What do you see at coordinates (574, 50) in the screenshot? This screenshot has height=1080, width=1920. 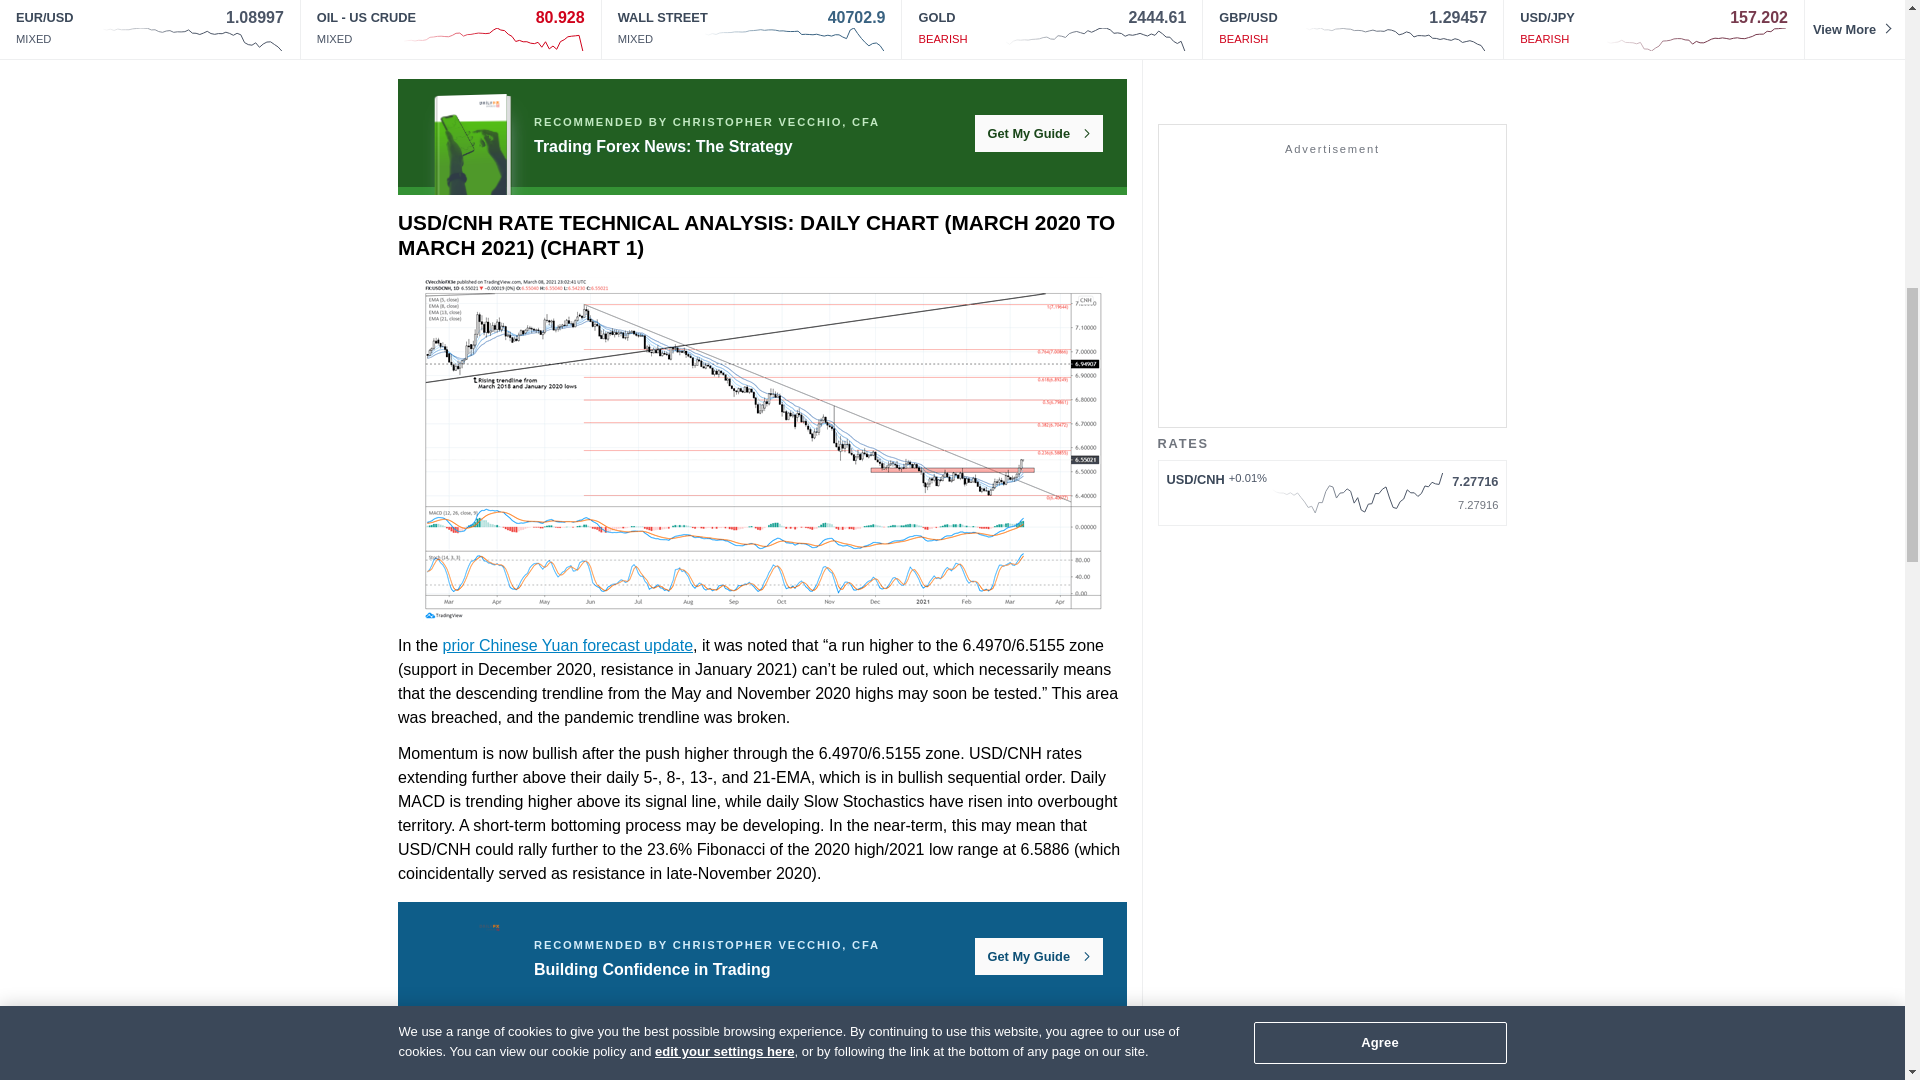 I see `USD` at bounding box center [574, 50].